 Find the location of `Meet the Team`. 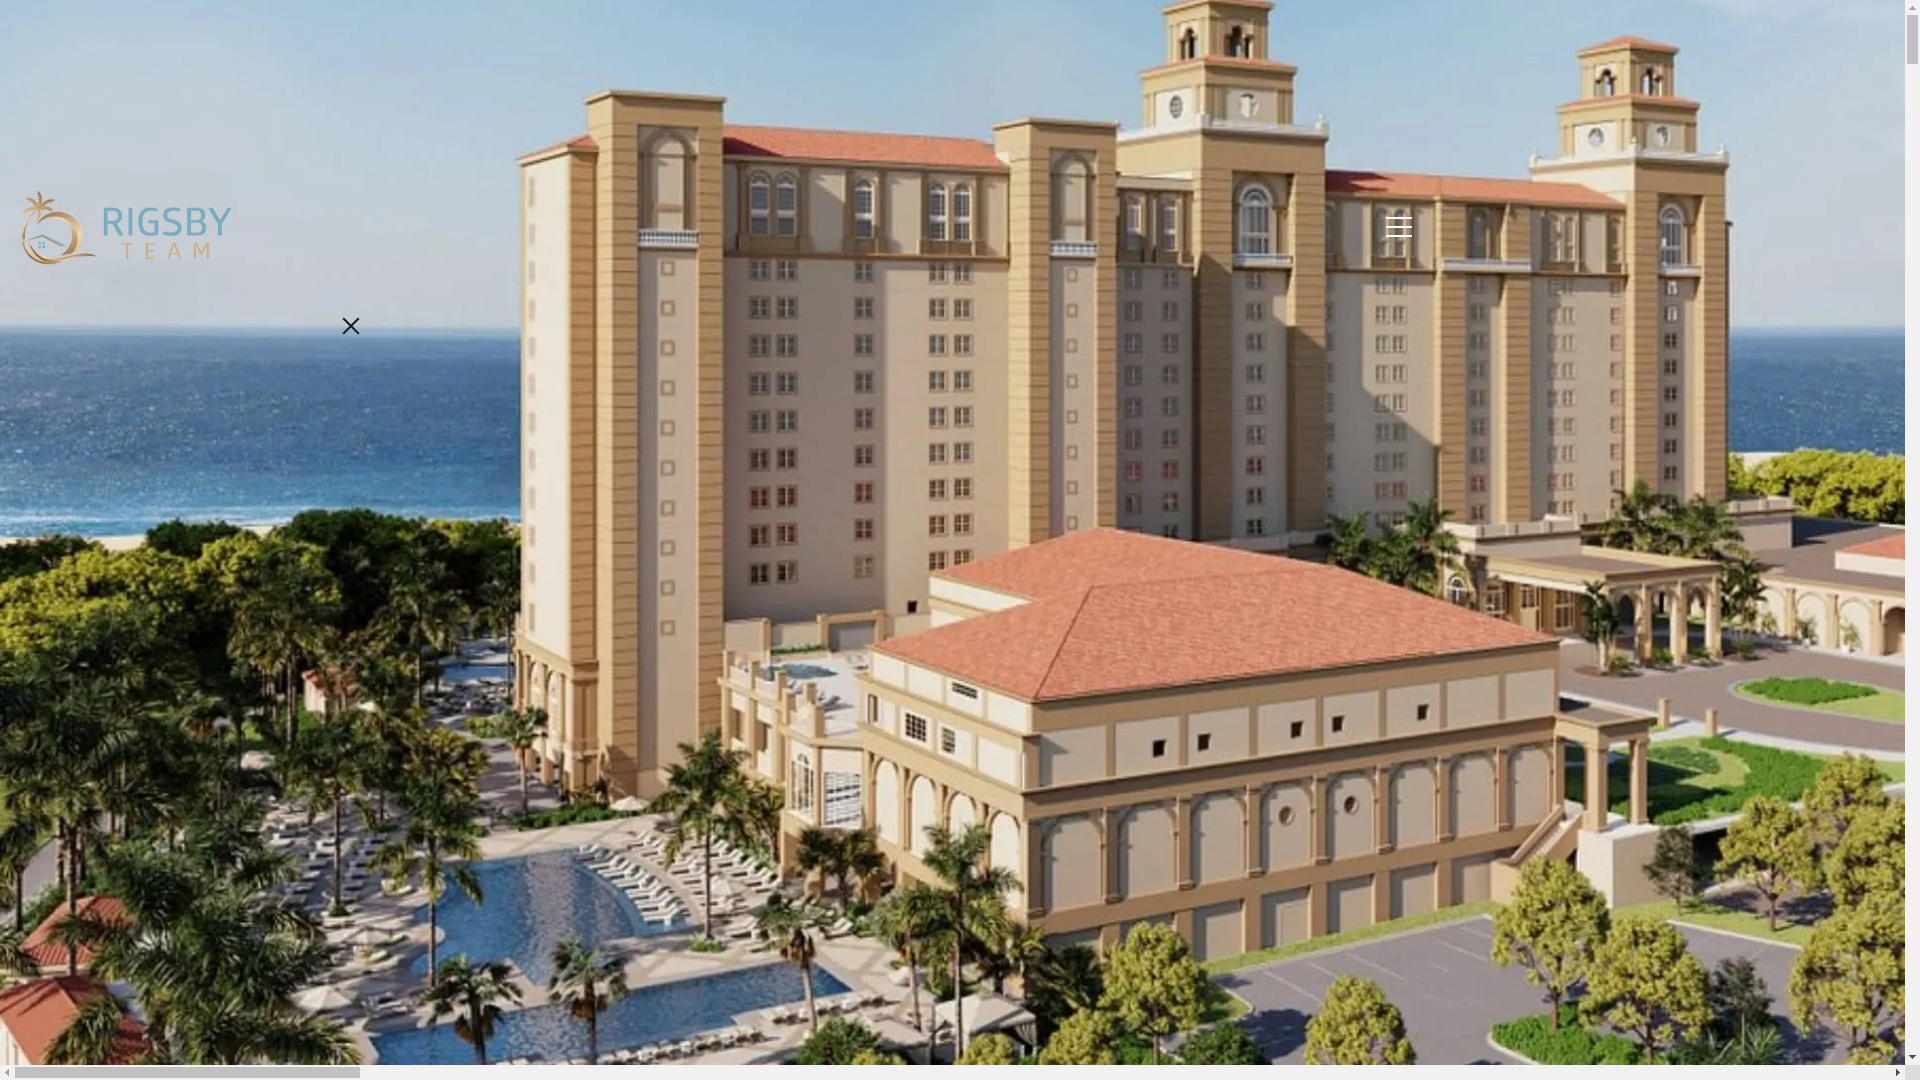

Meet the Team is located at coordinates (200, 536).